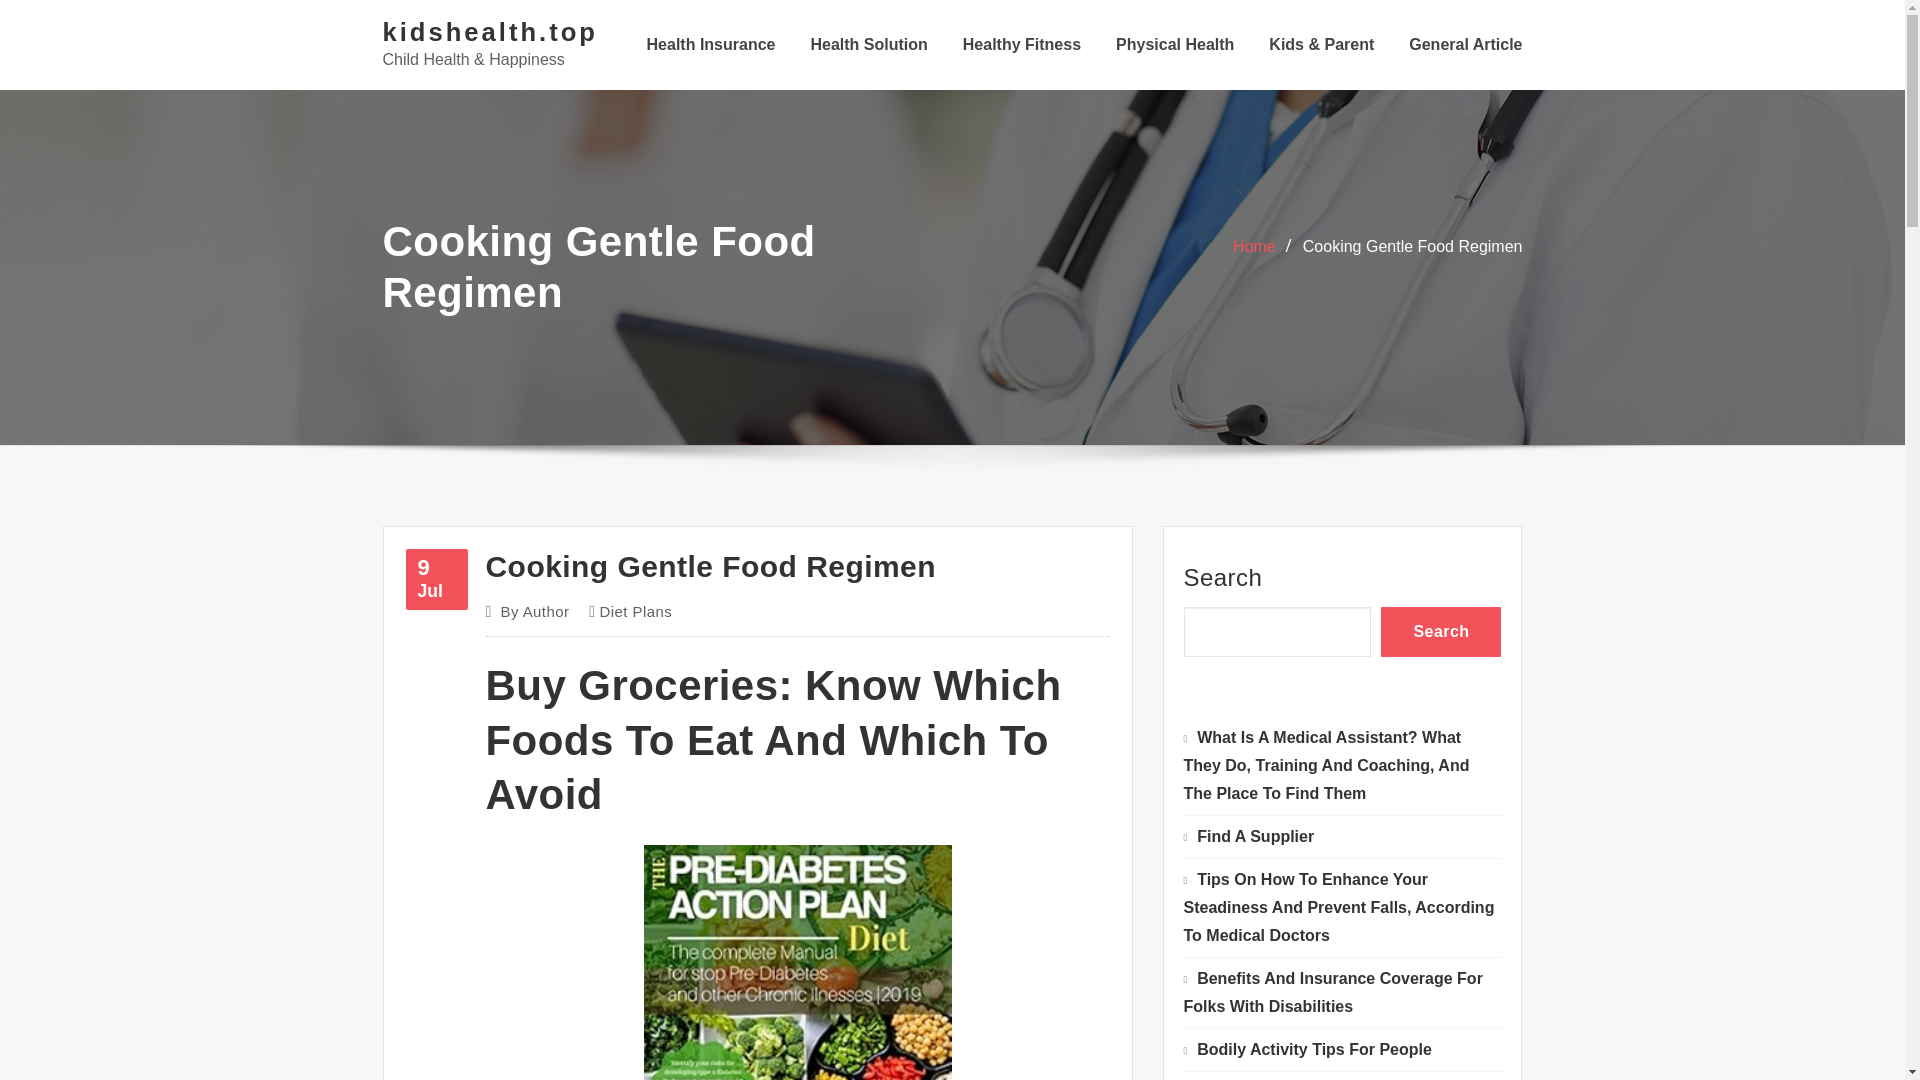  I want to click on General Article, so click(1466, 44).